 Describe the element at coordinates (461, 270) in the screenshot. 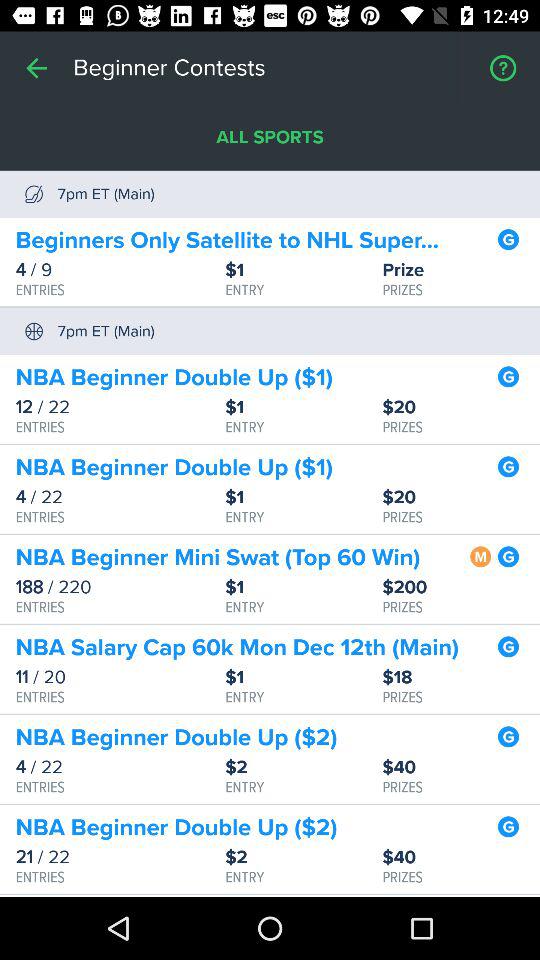

I see `turn off the item below the beginners only satellite` at that location.